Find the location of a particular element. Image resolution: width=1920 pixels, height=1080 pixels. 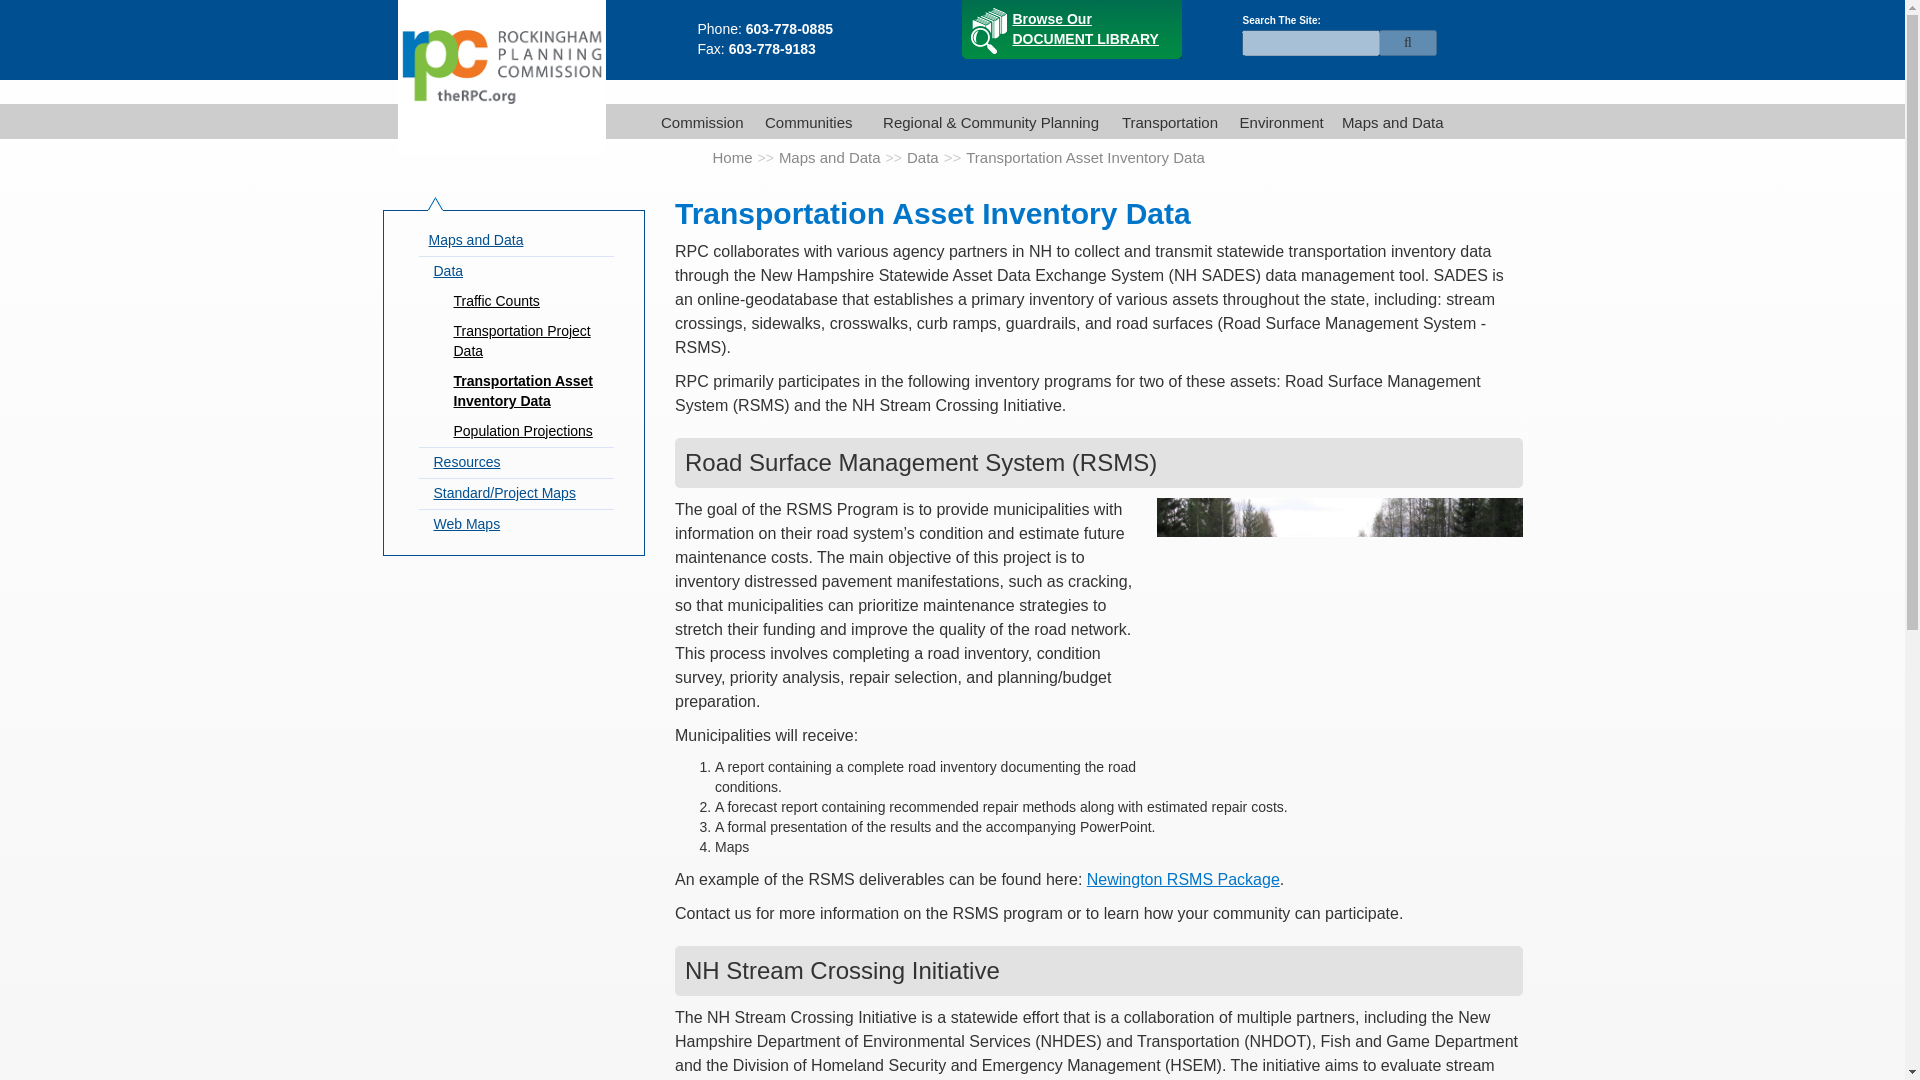

Communities is located at coordinates (1072, 30).